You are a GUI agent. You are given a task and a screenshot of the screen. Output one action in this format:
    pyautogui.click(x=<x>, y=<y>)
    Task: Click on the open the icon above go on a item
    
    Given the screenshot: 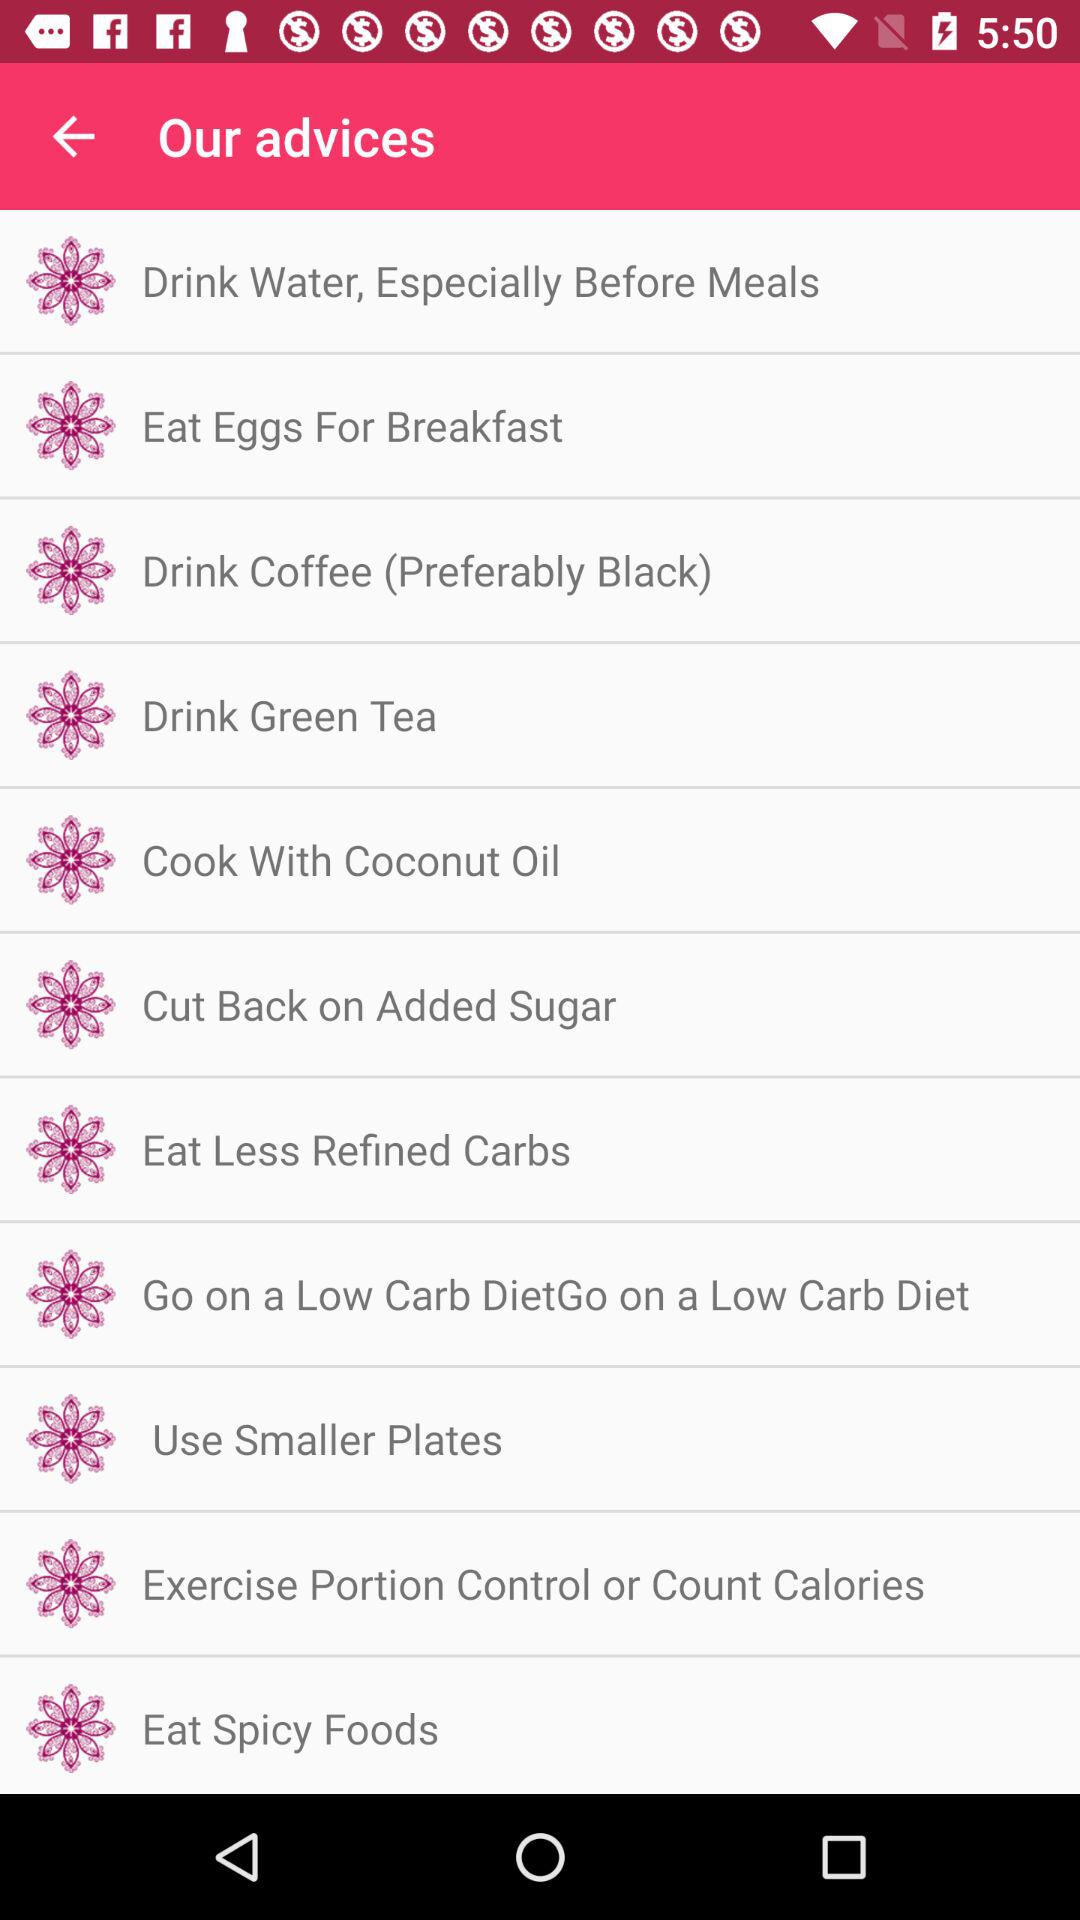 What is the action you would take?
    pyautogui.click(x=356, y=1148)
    